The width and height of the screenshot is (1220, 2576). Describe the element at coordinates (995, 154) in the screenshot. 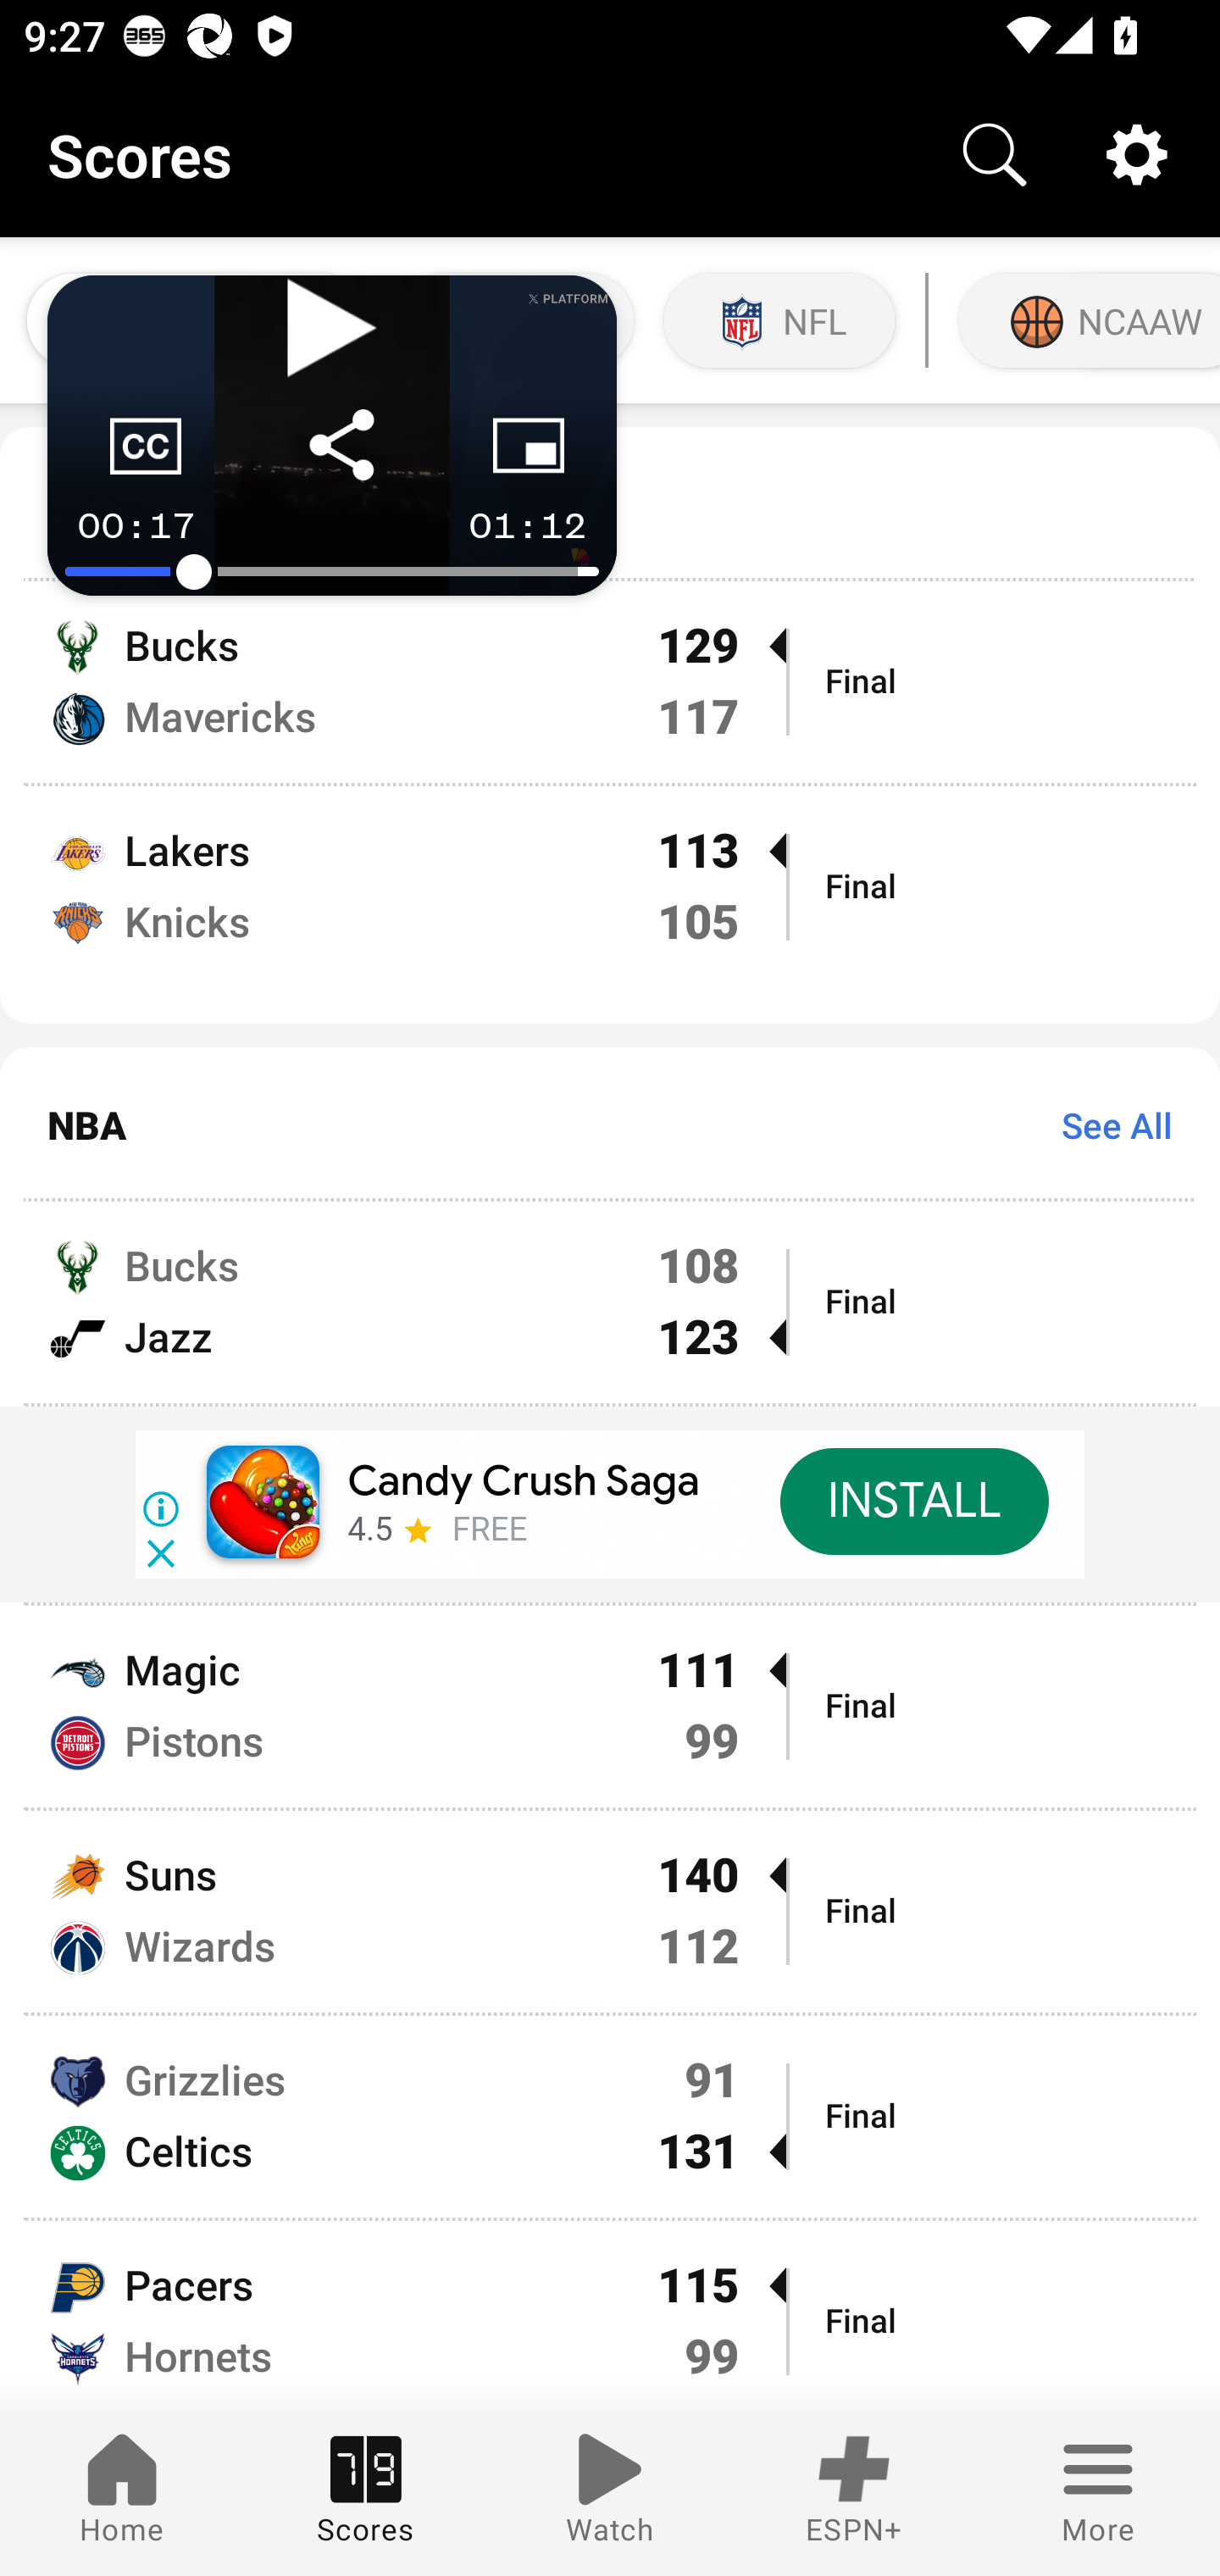

I see `Search` at that location.